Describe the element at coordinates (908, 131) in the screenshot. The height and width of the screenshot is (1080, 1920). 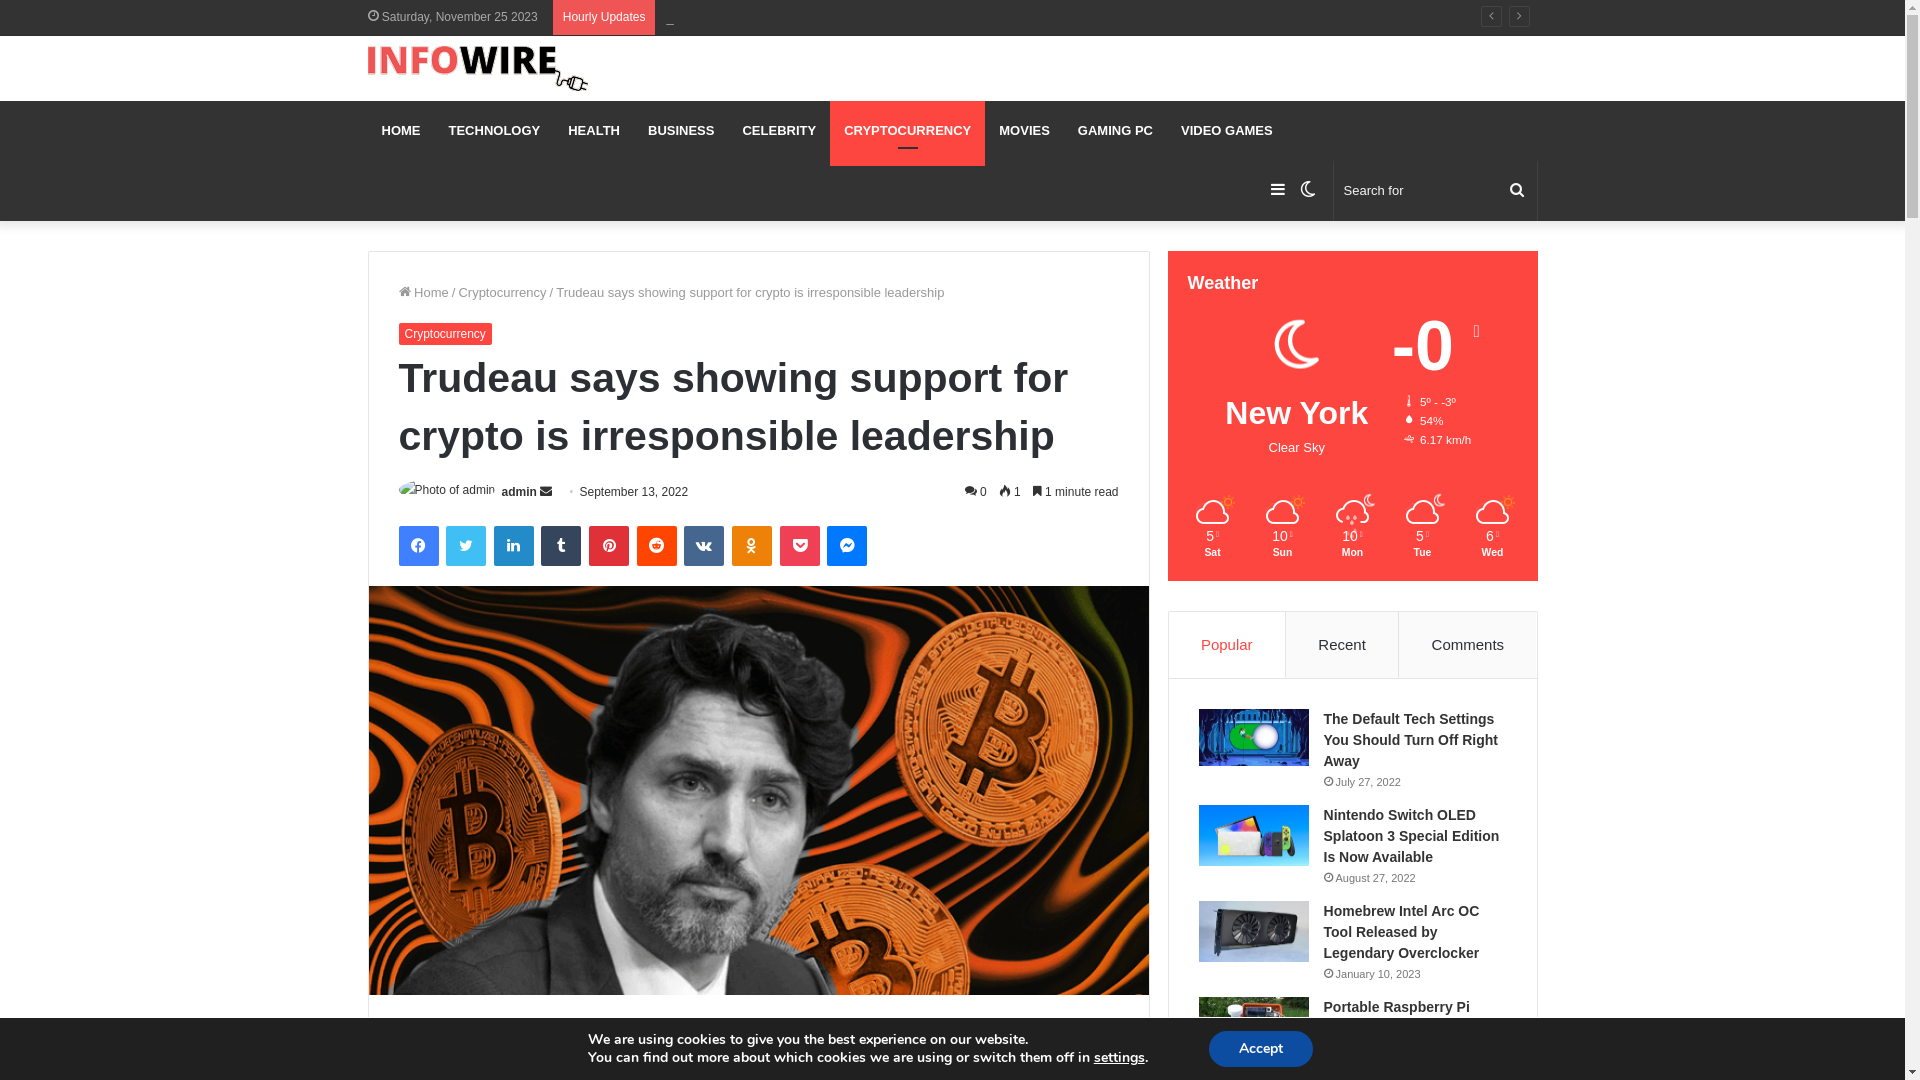
I see `CRYPTOCURRENCY` at that location.